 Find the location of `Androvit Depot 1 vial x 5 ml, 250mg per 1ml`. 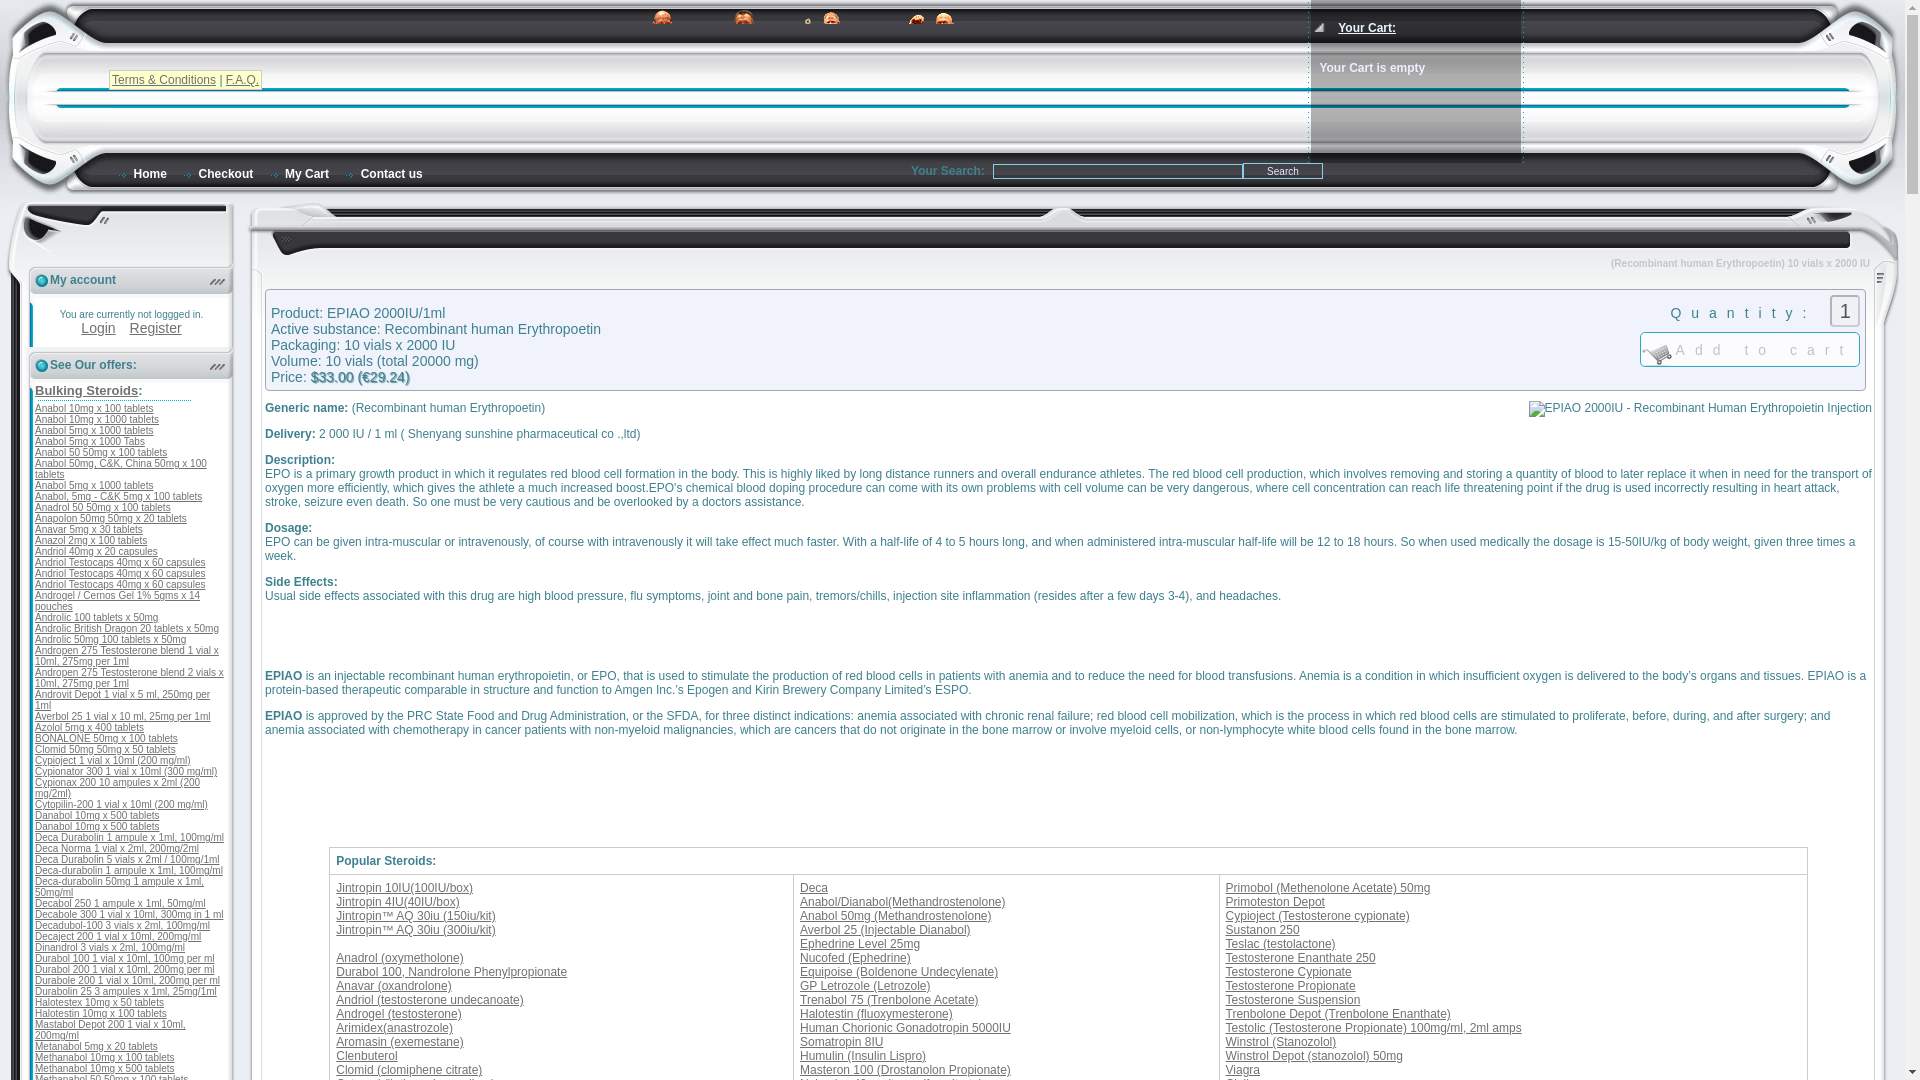

Androvit Depot 1 vial x 5 ml, 250mg per 1ml is located at coordinates (122, 700).